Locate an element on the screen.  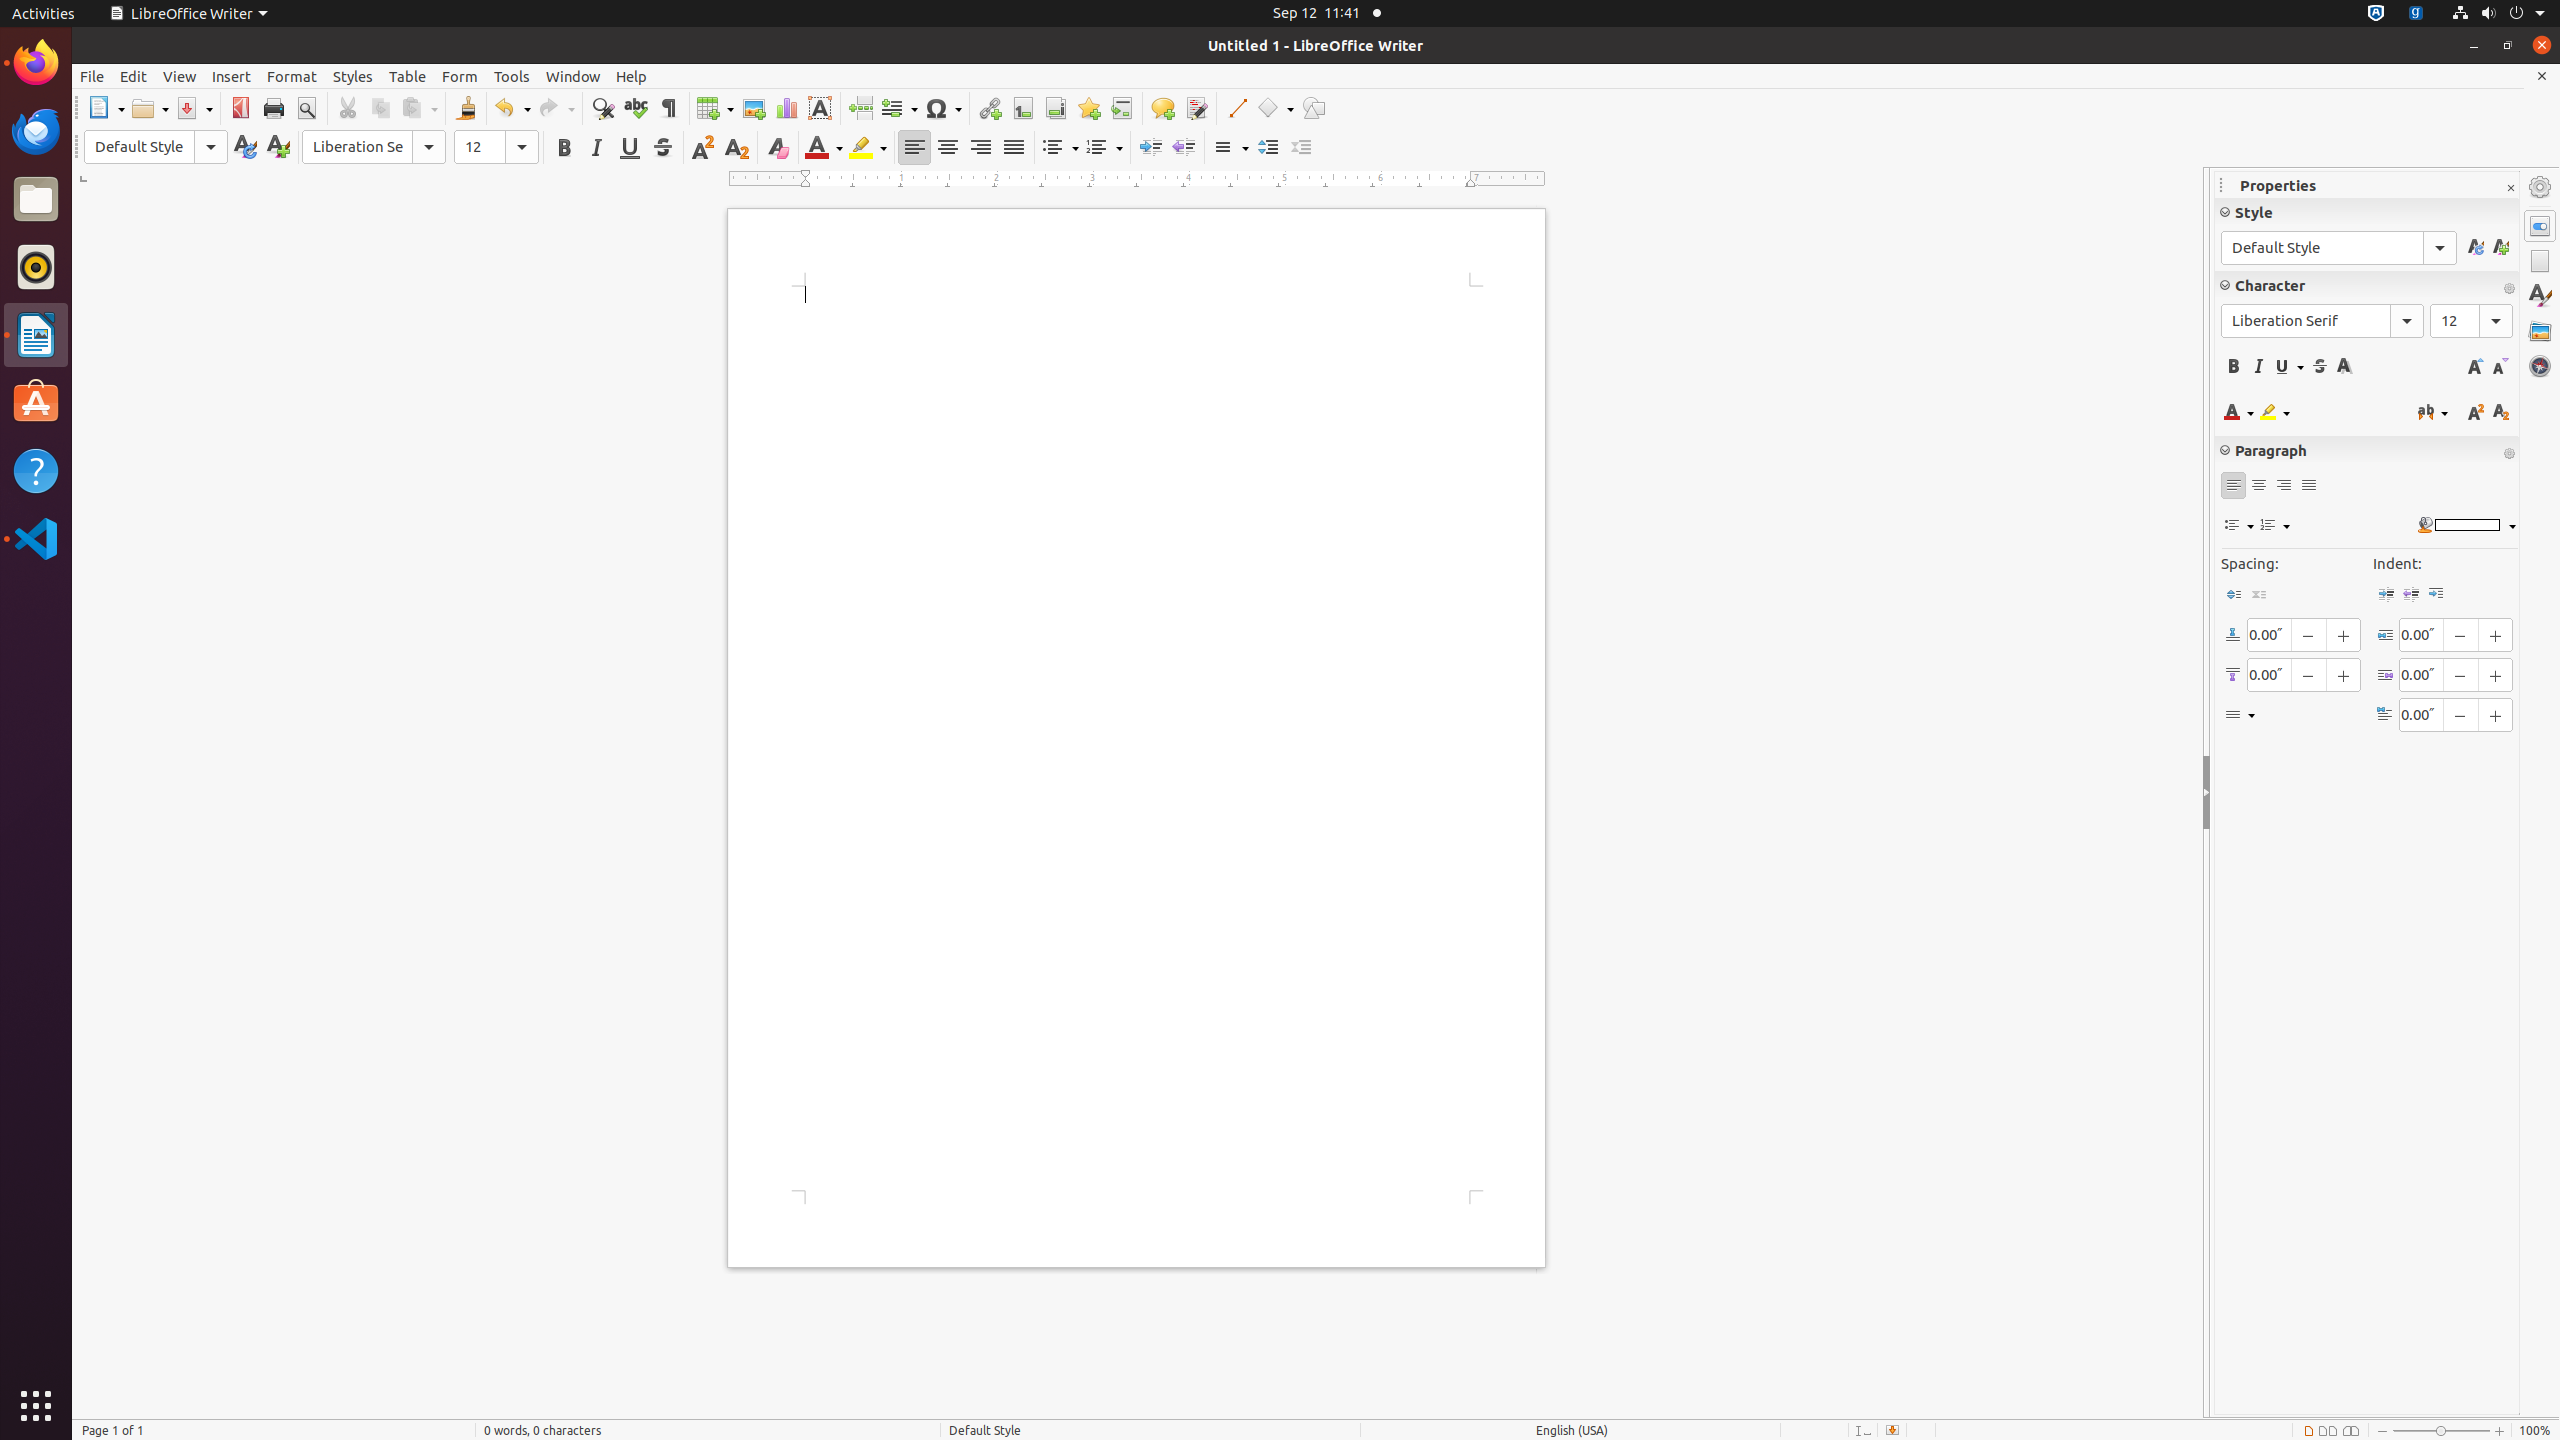
Justified is located at coordinates (1014, 148).